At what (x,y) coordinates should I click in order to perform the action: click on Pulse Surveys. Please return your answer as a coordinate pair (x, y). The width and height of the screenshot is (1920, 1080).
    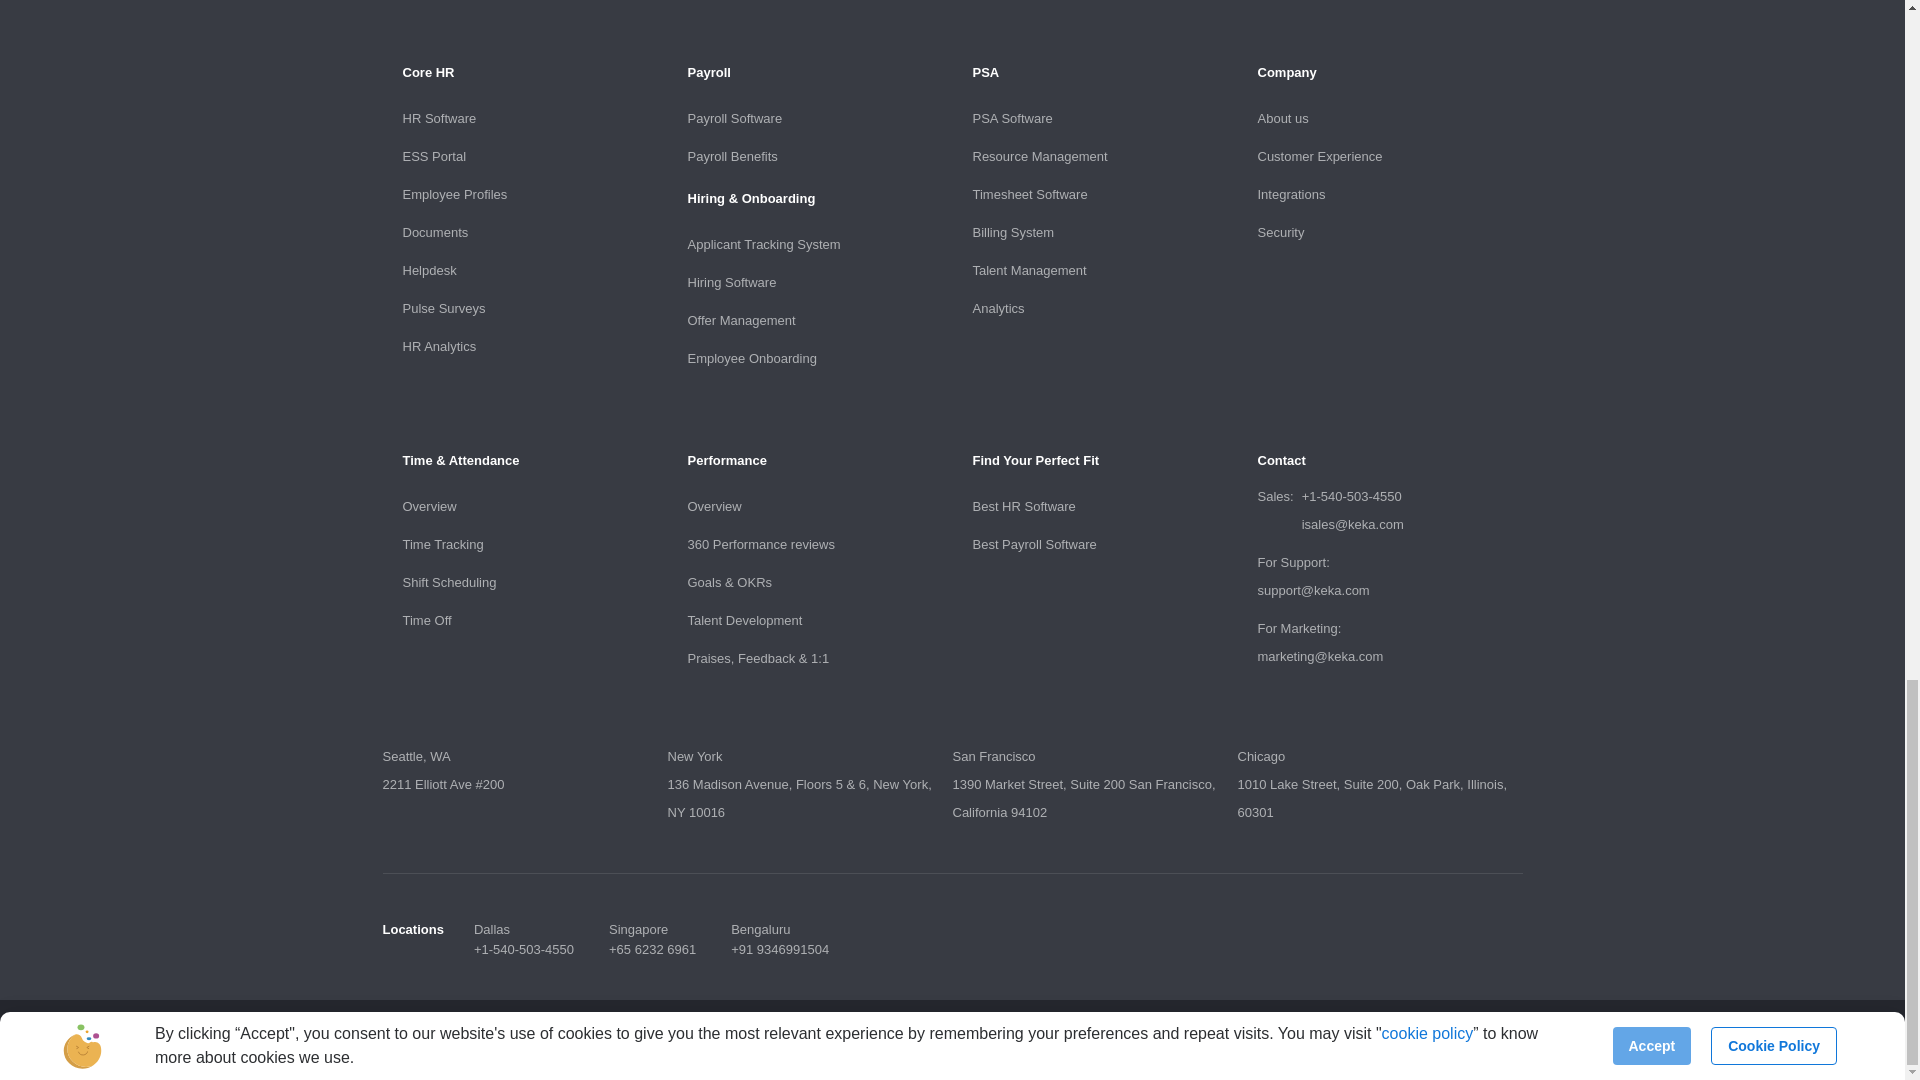
    Looking at the image, I should click on (443, 308).